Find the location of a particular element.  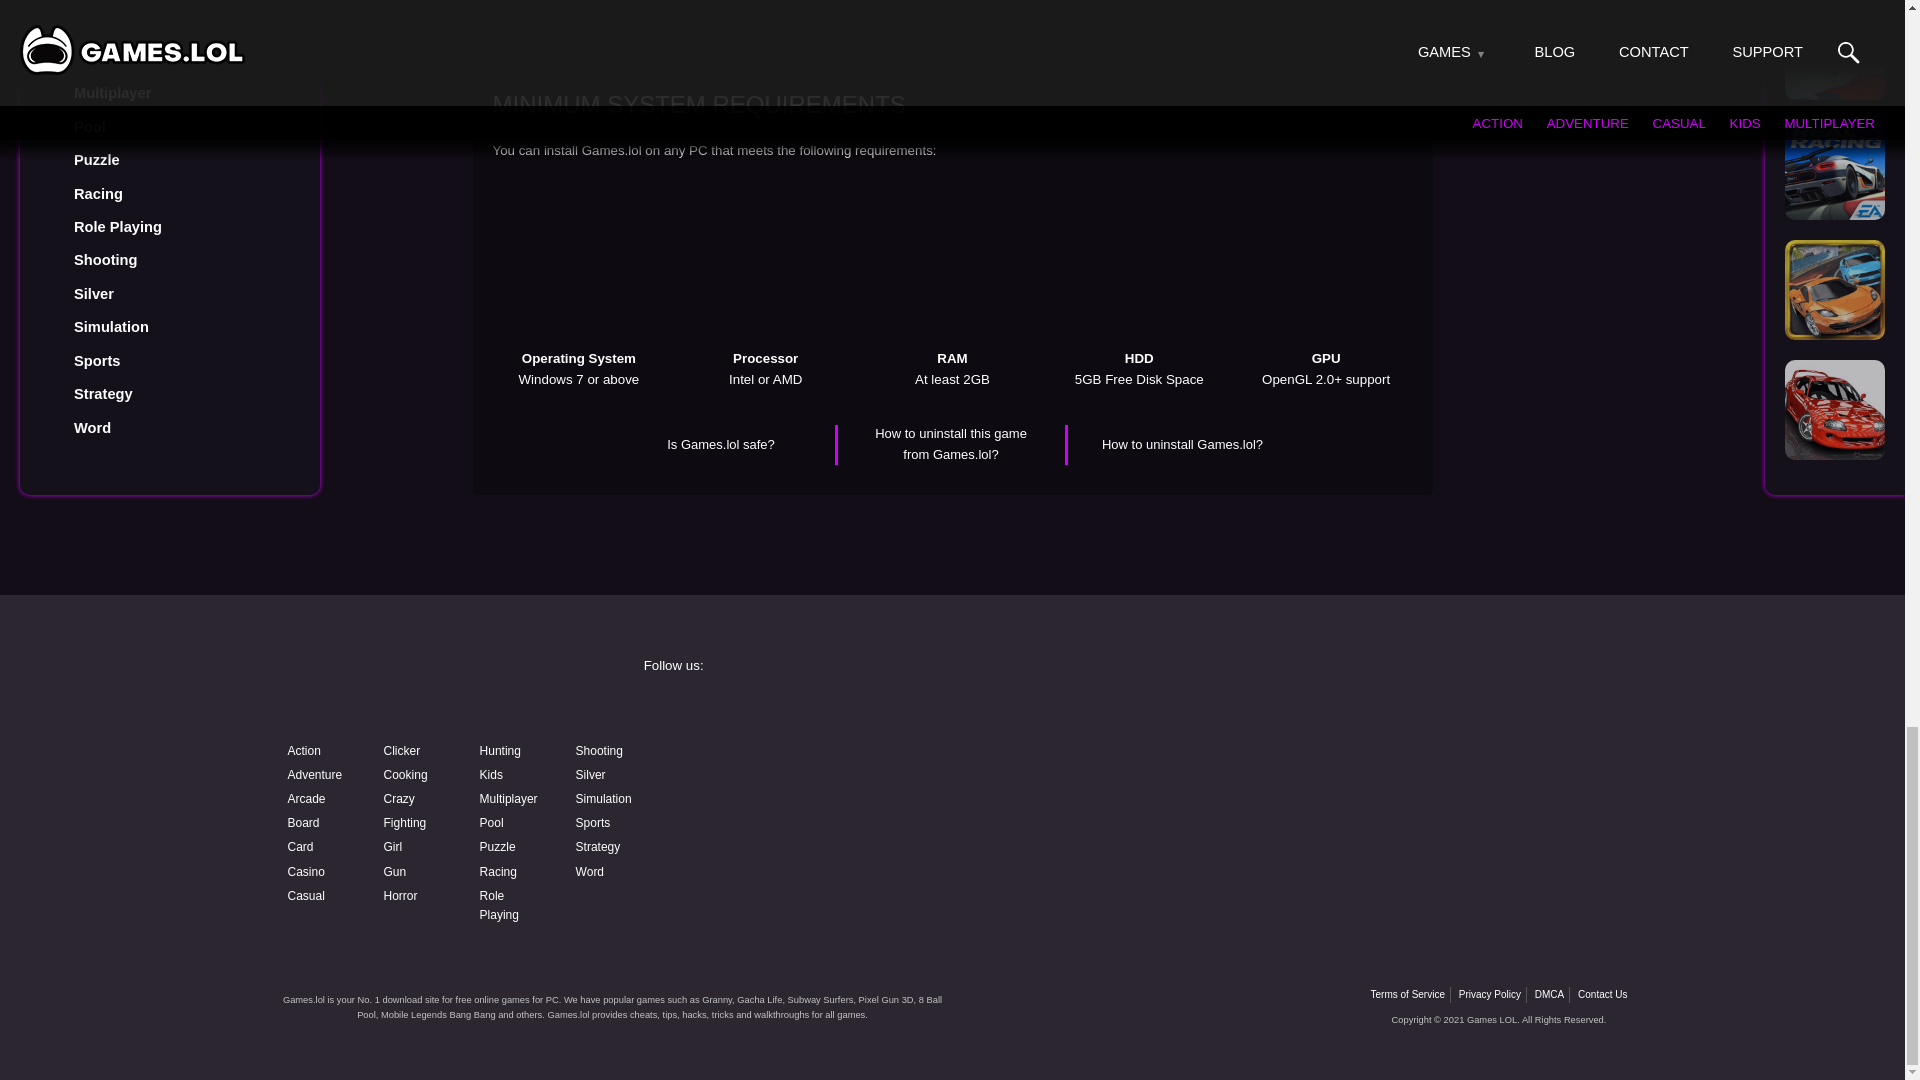

Discord is located at coordinates (1106, 764).